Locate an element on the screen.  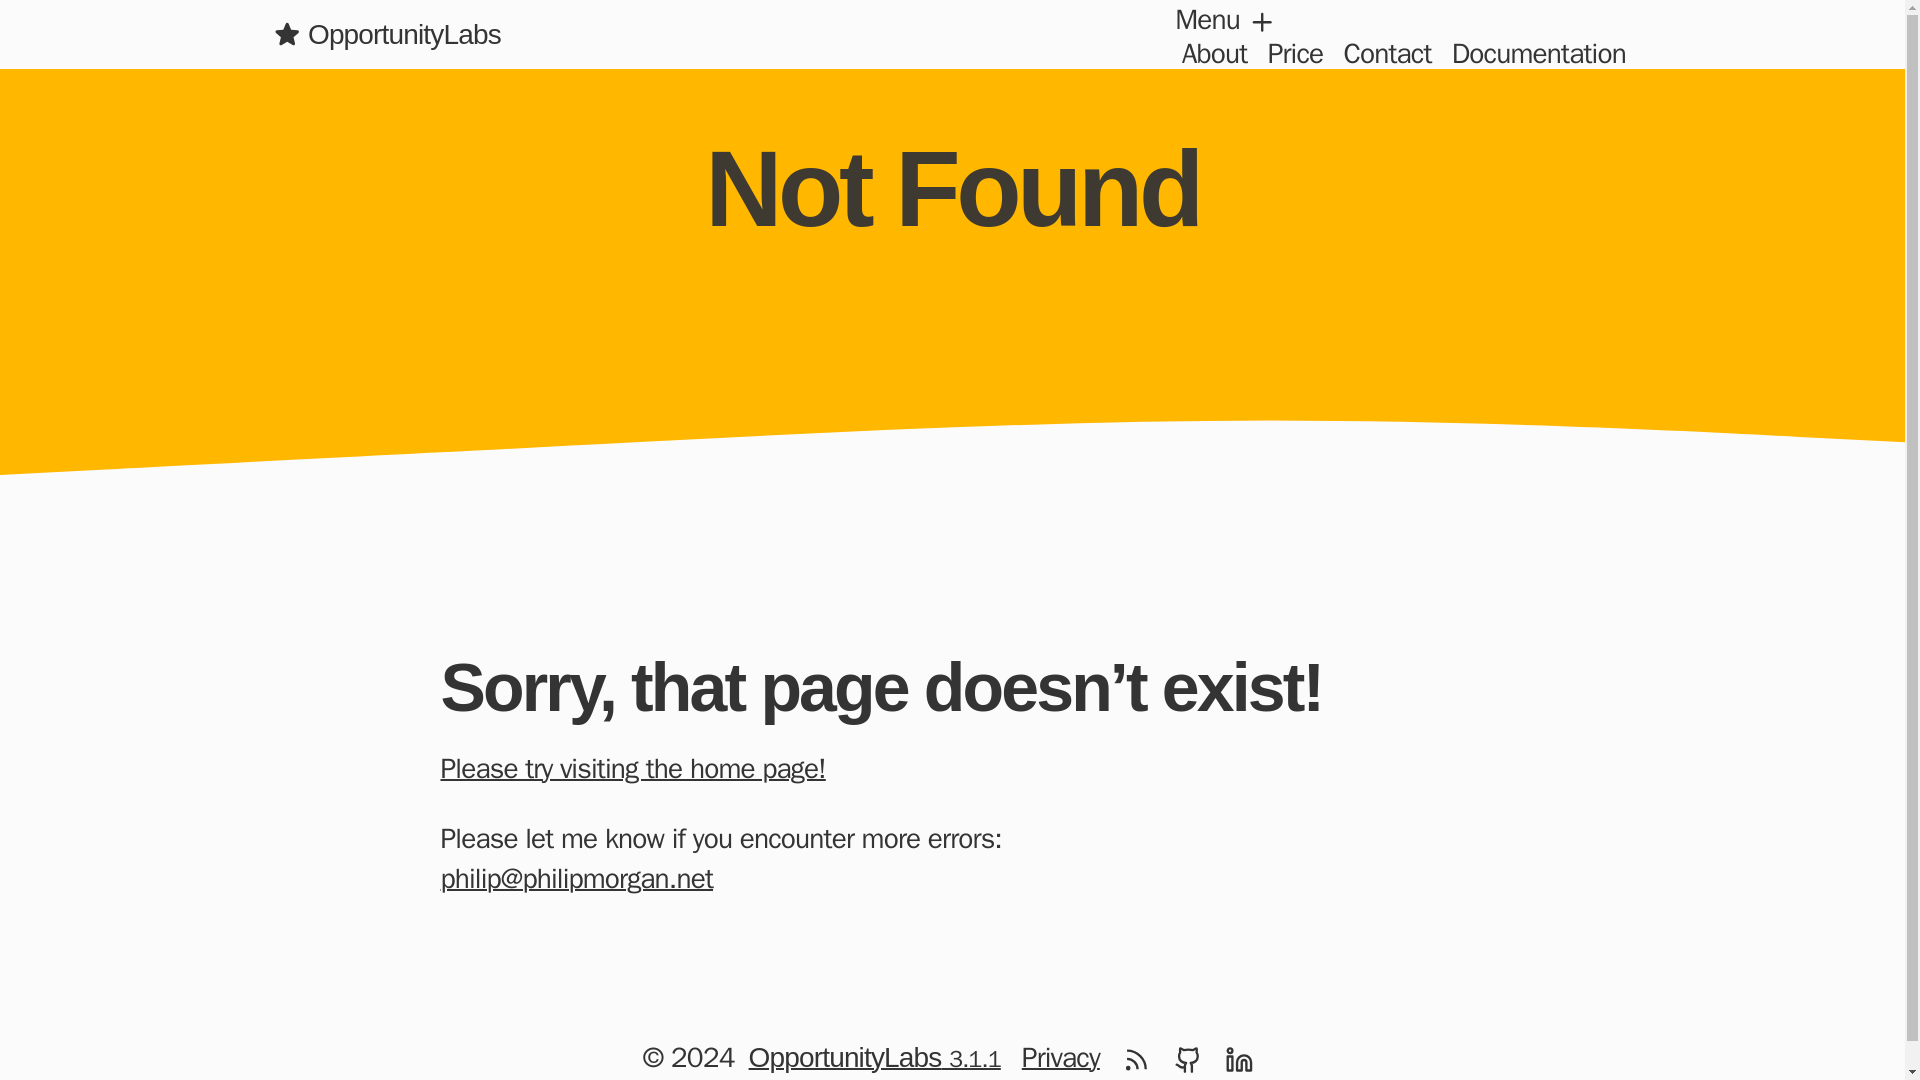
Privacy is located at coordinates (1061, 1056).